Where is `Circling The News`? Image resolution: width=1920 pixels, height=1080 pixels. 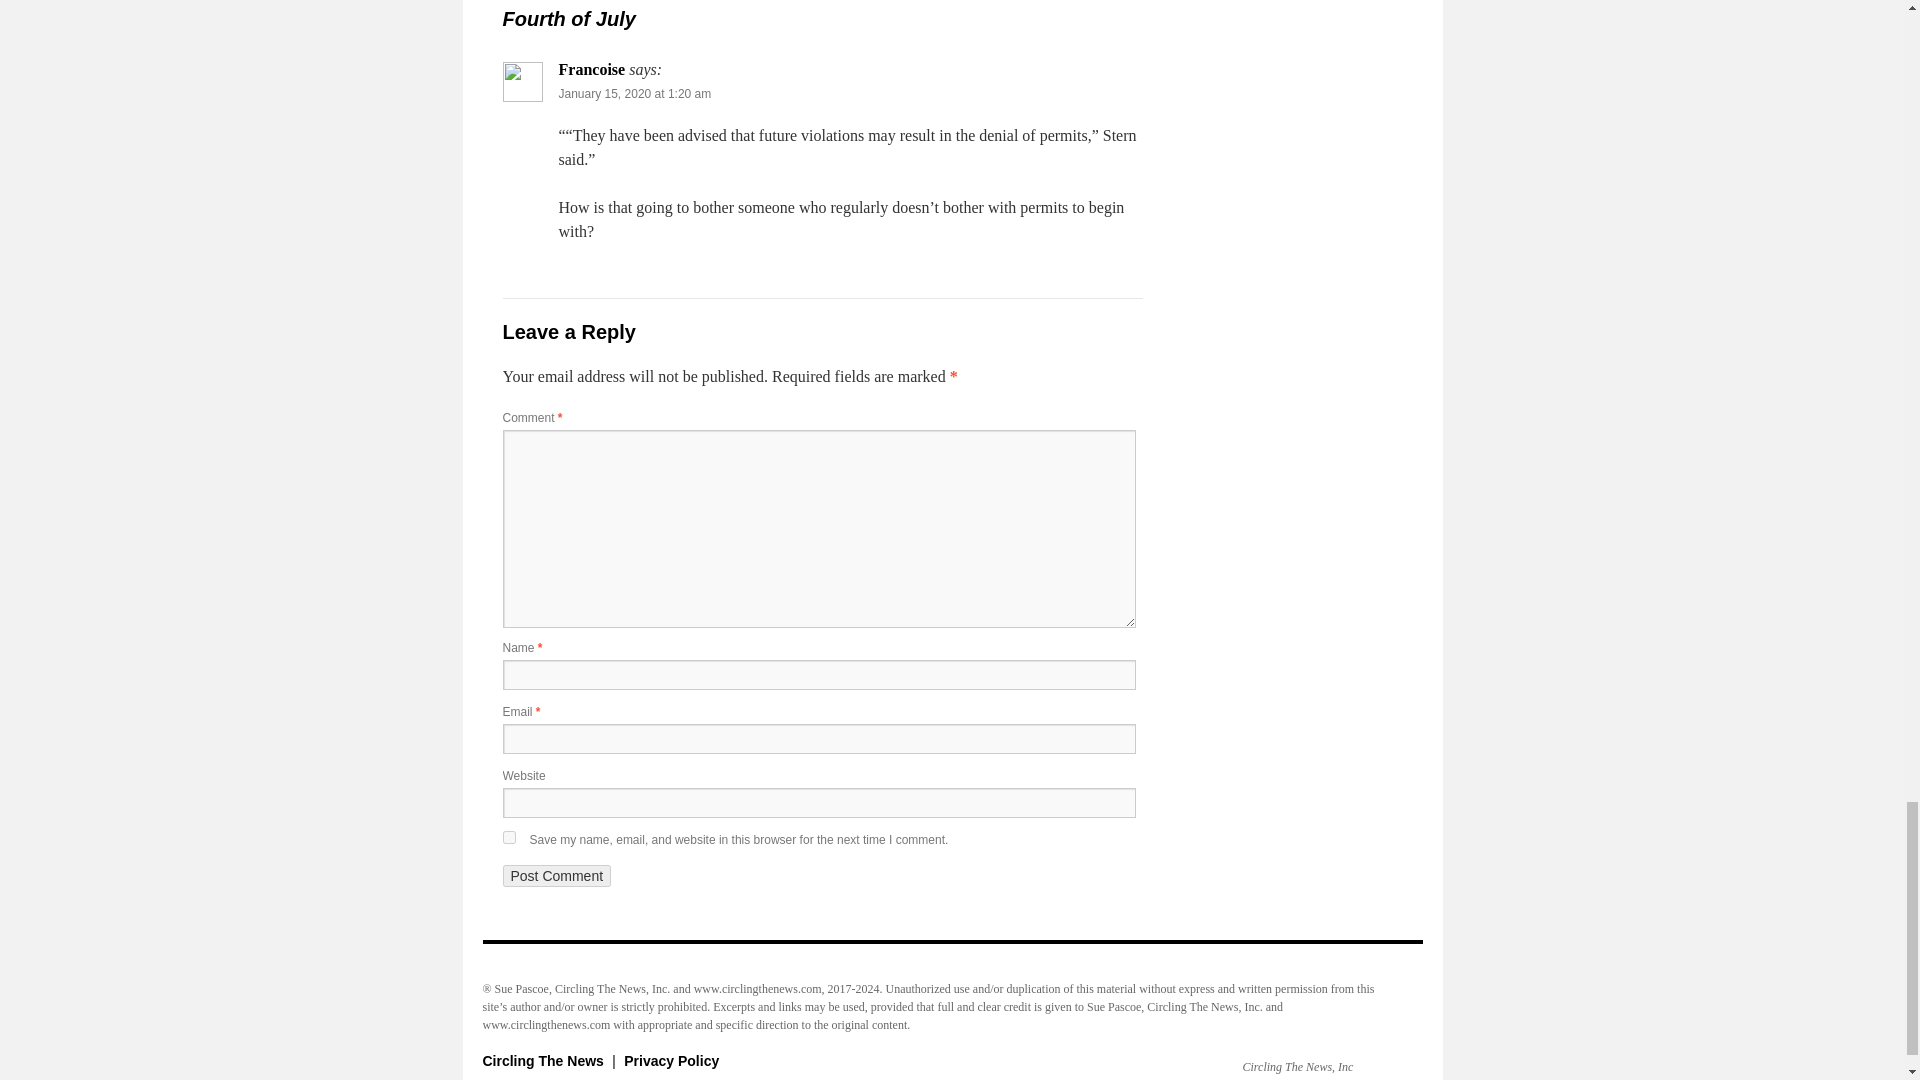 Circling The News is located at coordinates (544, 1061).